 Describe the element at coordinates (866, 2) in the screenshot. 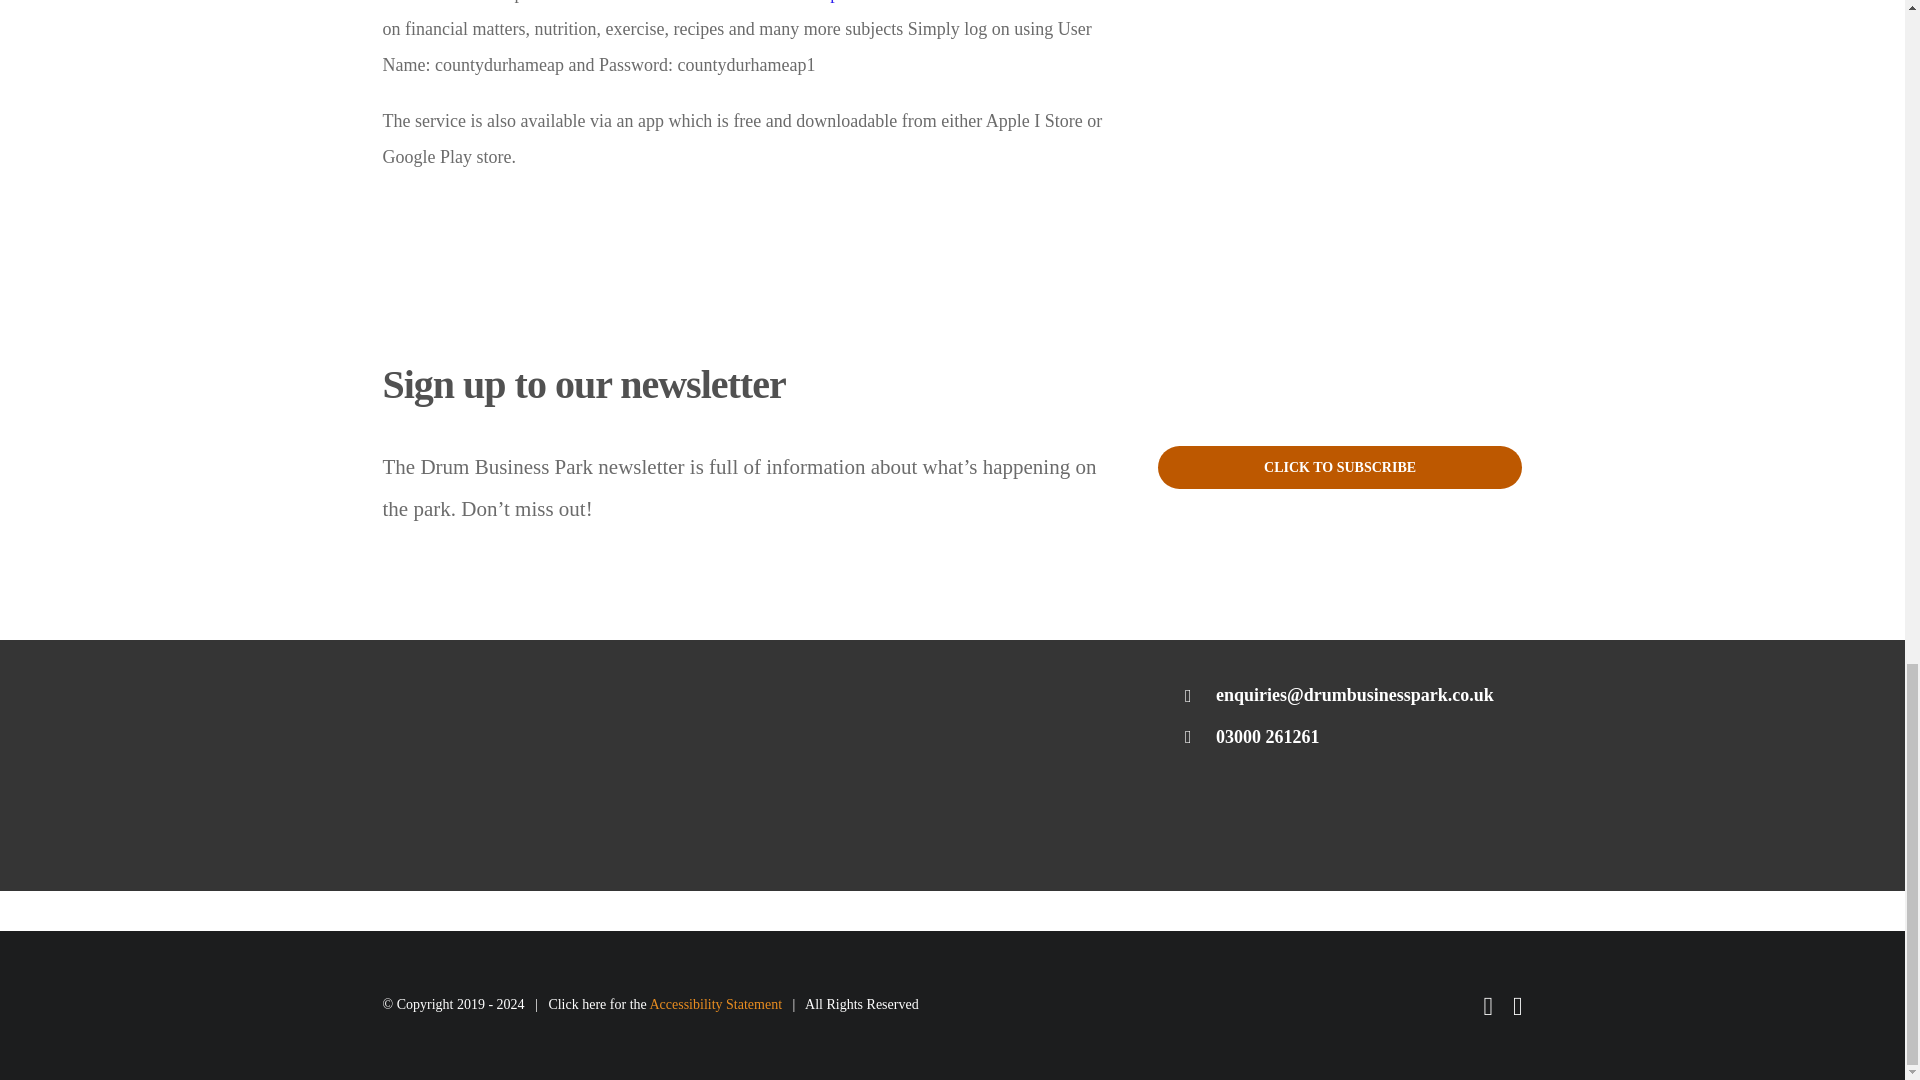

I see `www.pamassist.co.uk` at that location.